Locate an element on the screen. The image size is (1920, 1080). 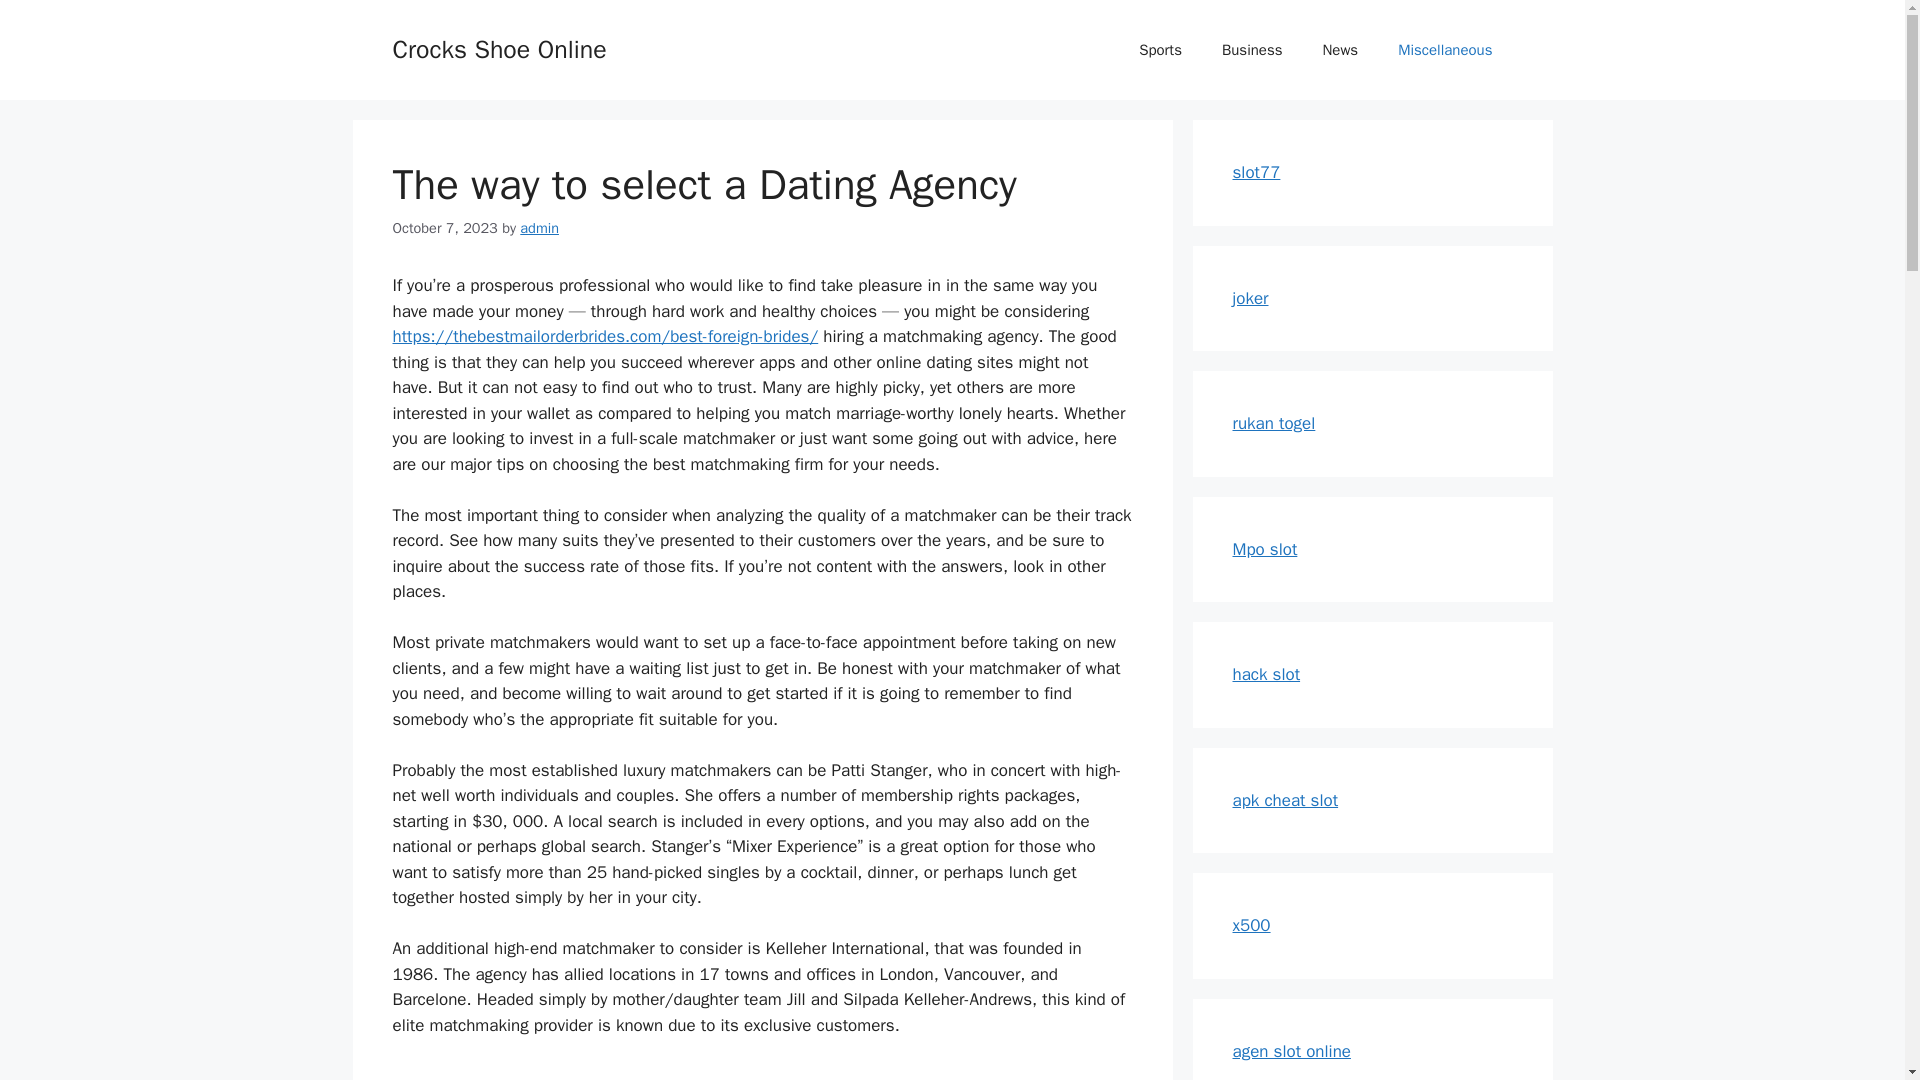
Mpo slot is located at coordinates (1264, 548).